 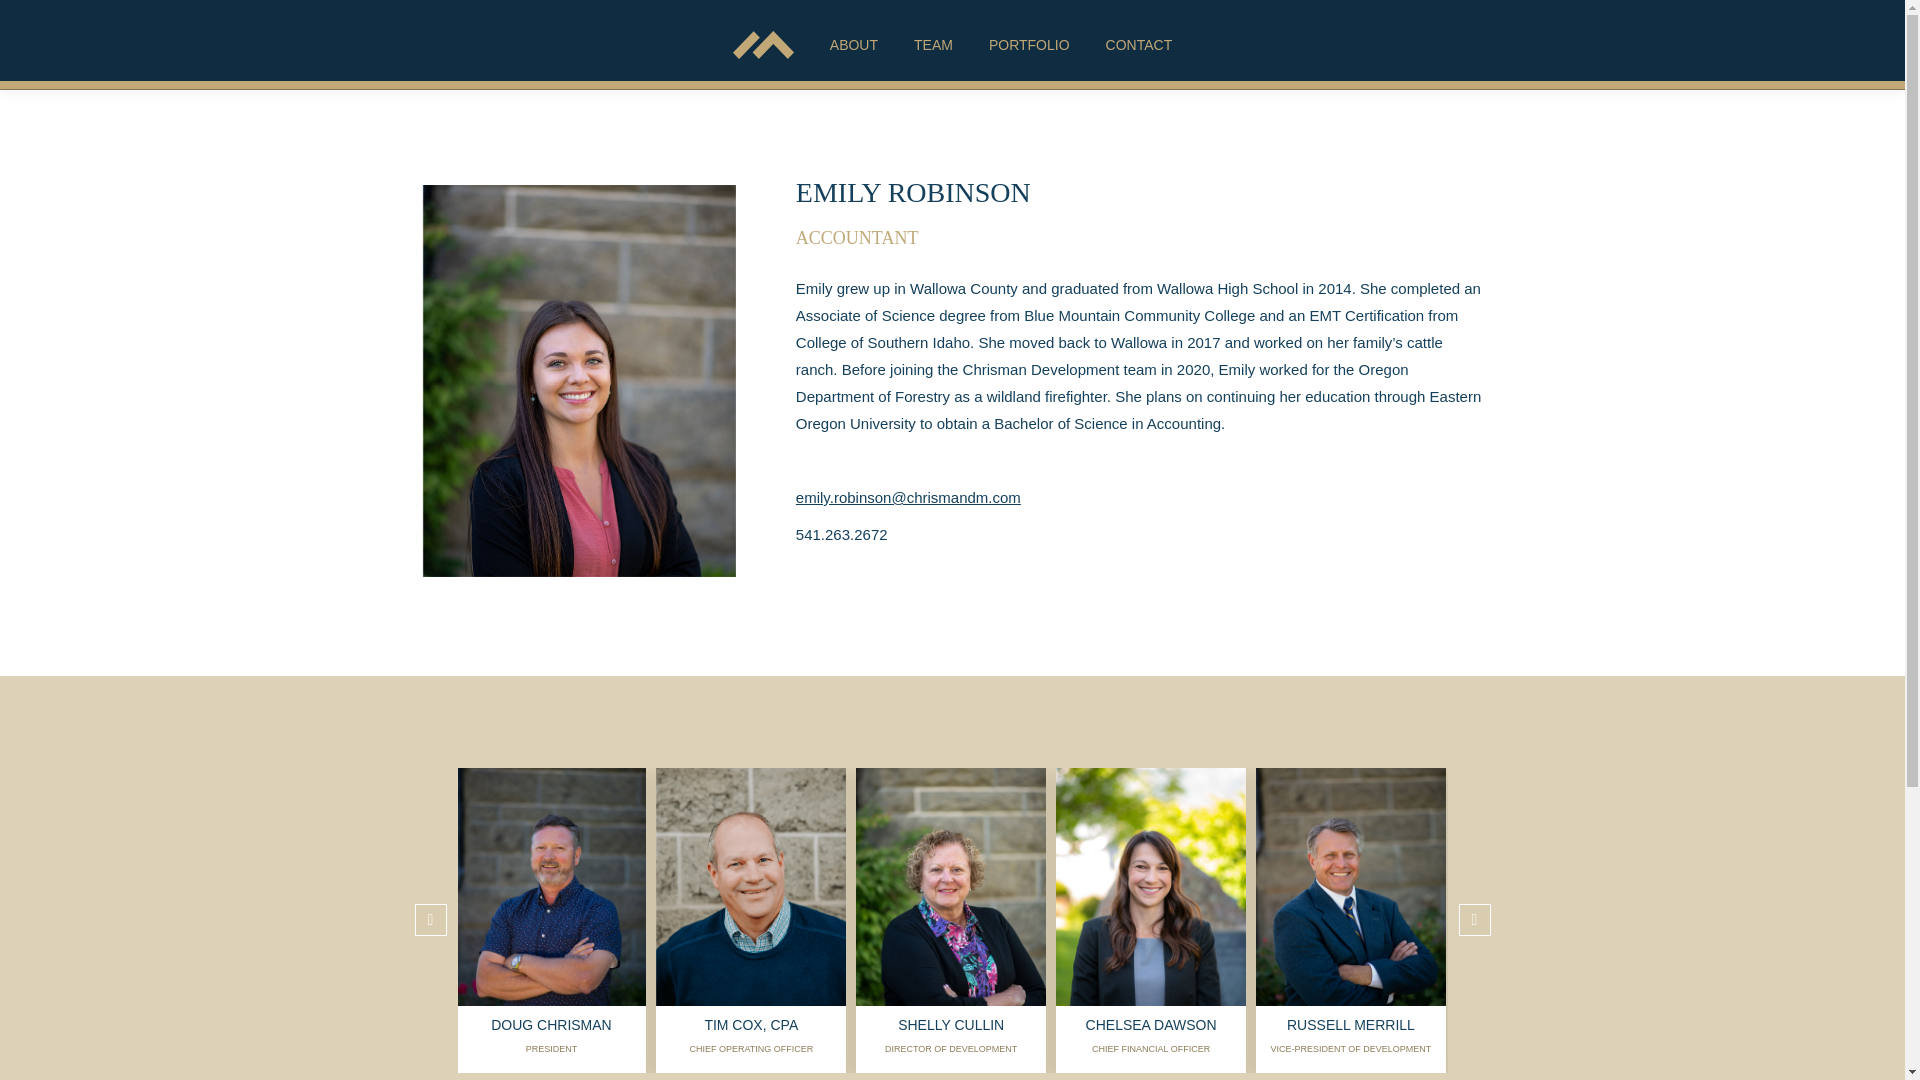 I want to click on TIM COX, CPA, so click(x=751, y=1024).